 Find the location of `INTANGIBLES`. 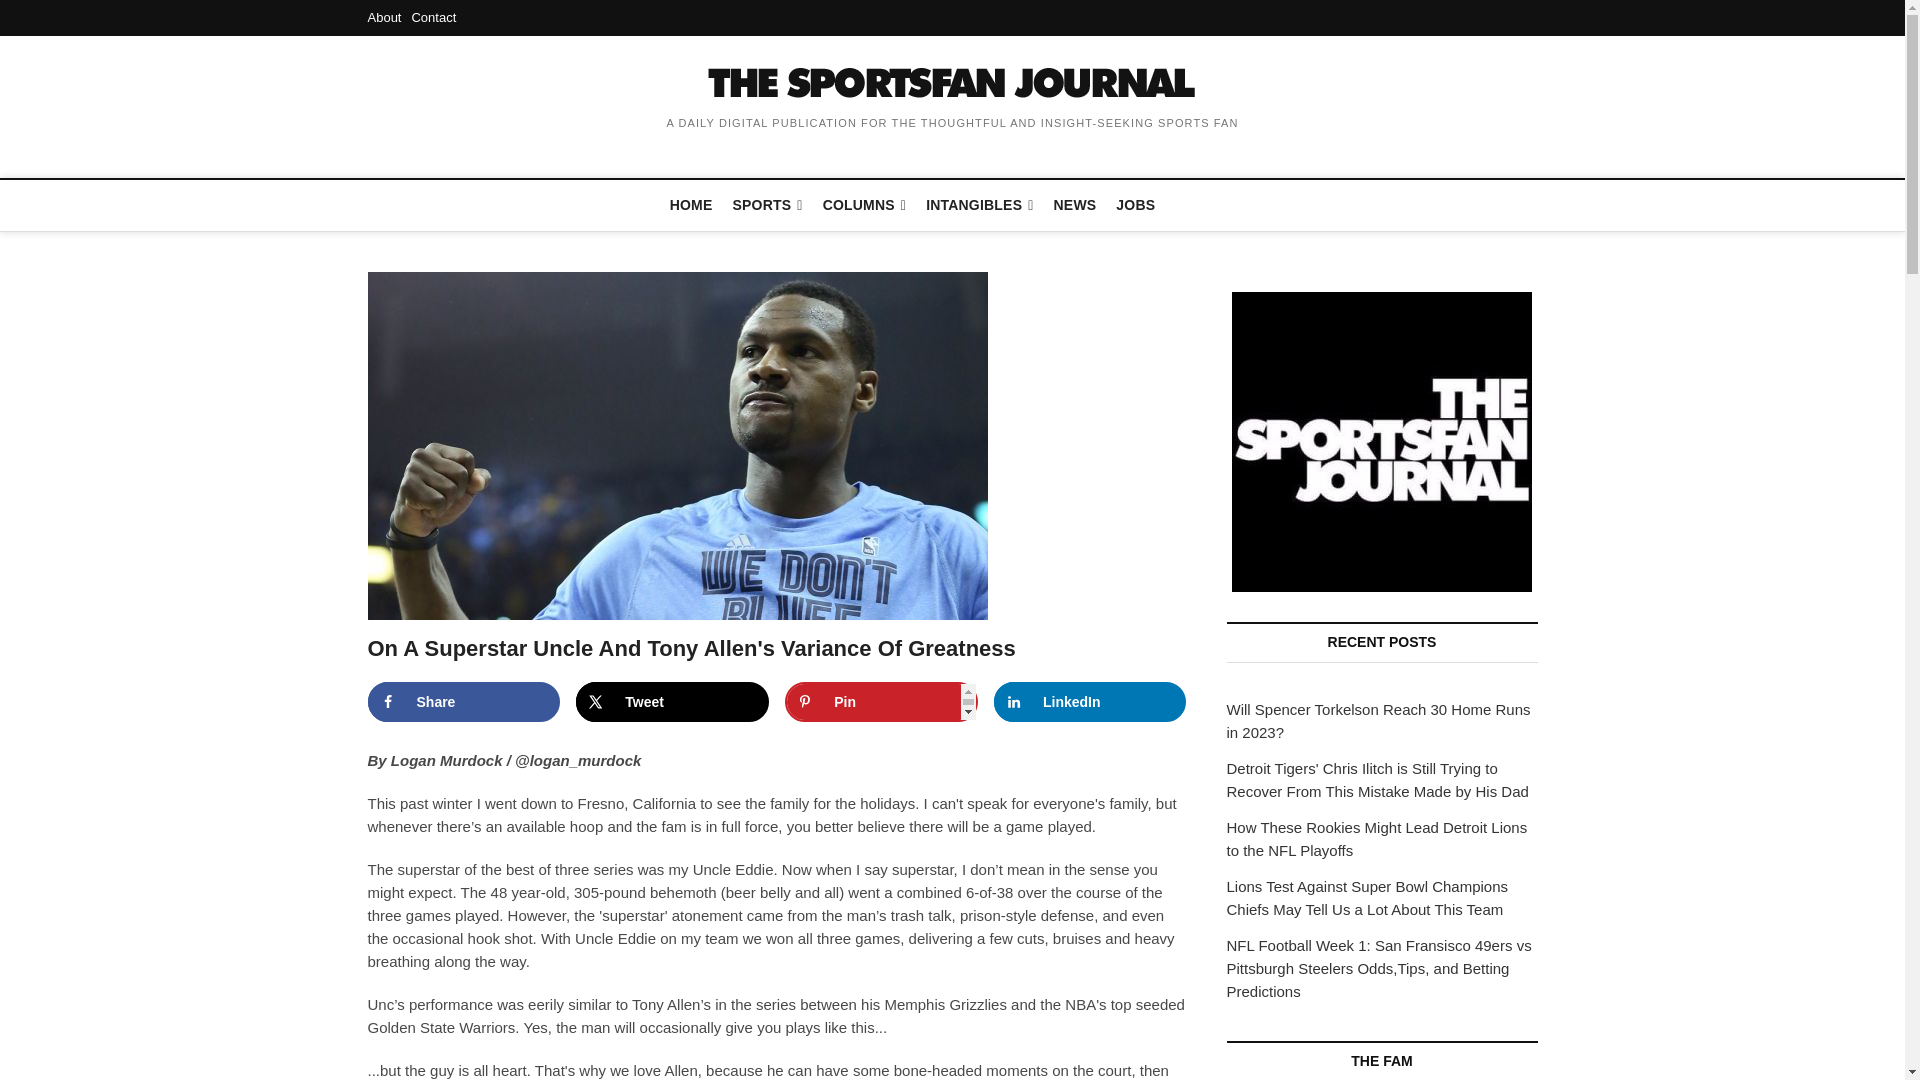

INTANGIBLES is located at coordinates (978, 206).